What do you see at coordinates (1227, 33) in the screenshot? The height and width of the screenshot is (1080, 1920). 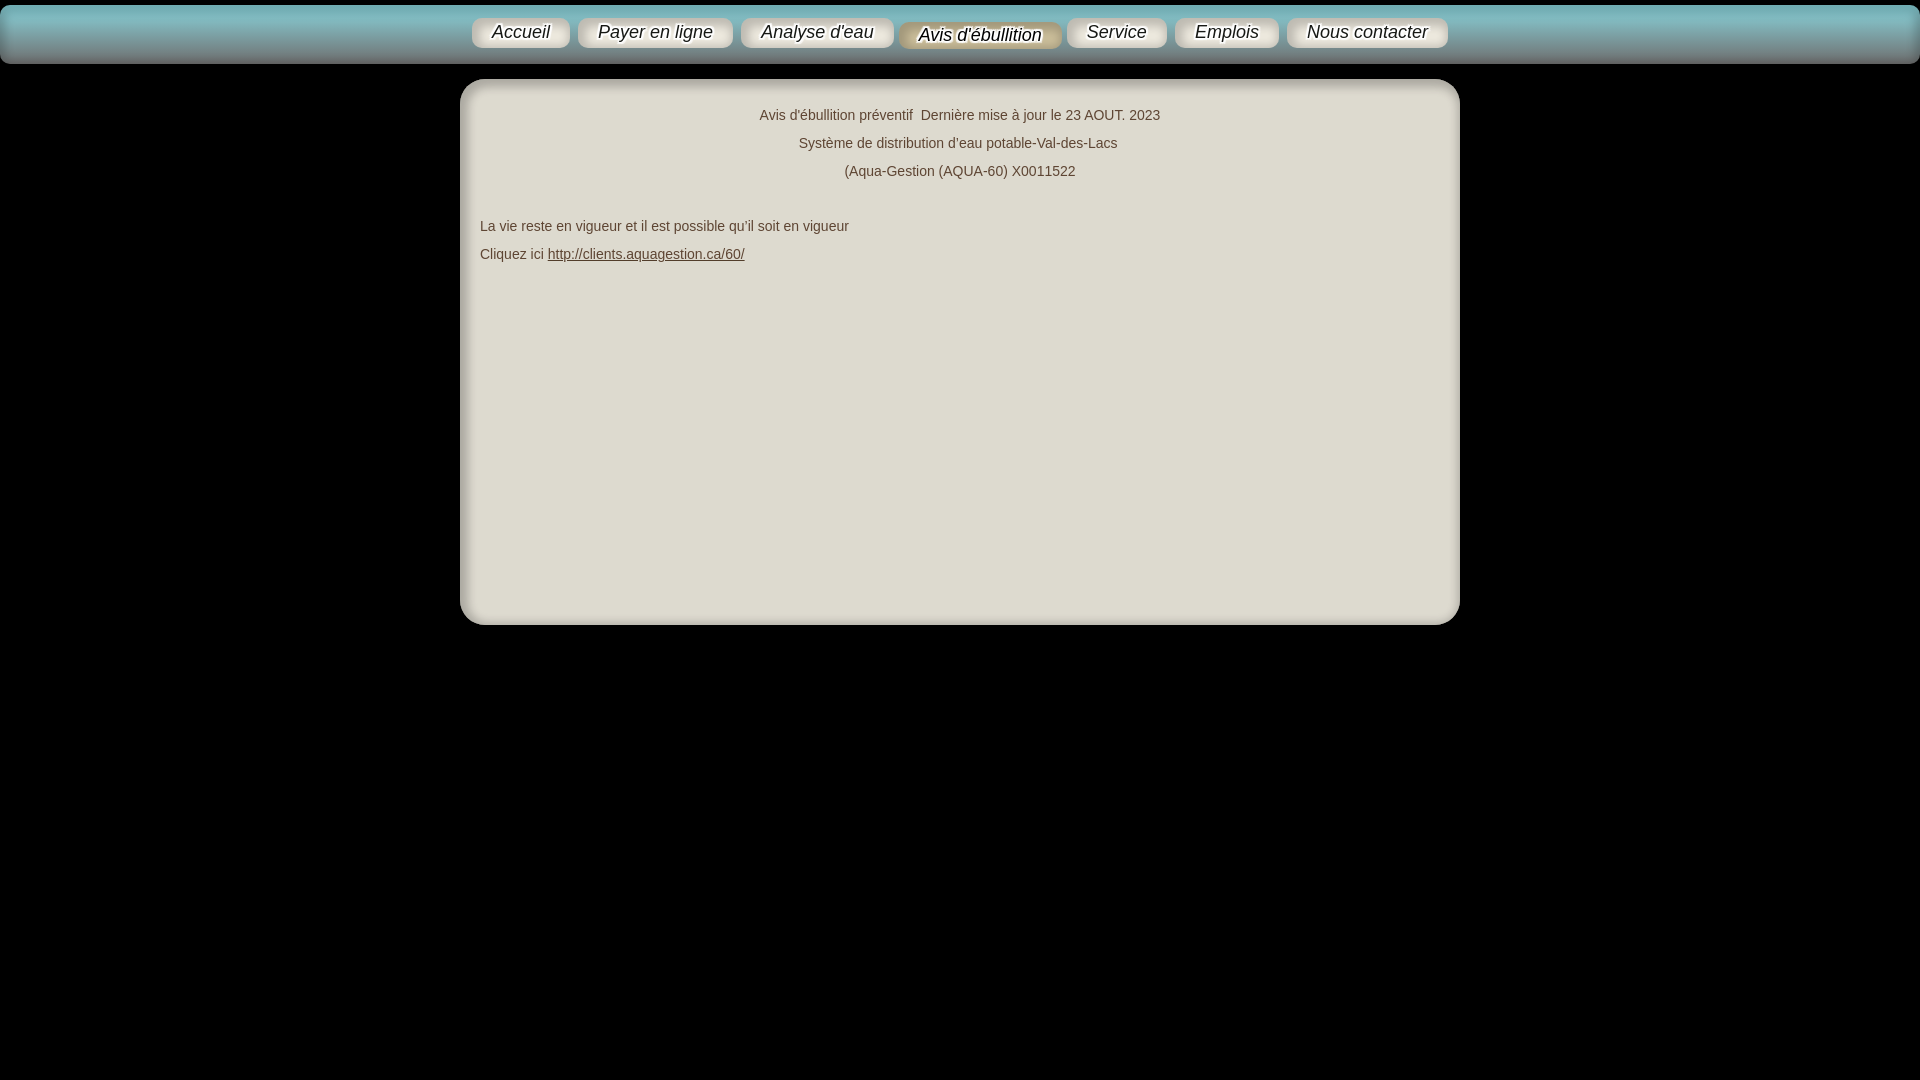 I see `Emplois` at bounding box center [1227, 33].